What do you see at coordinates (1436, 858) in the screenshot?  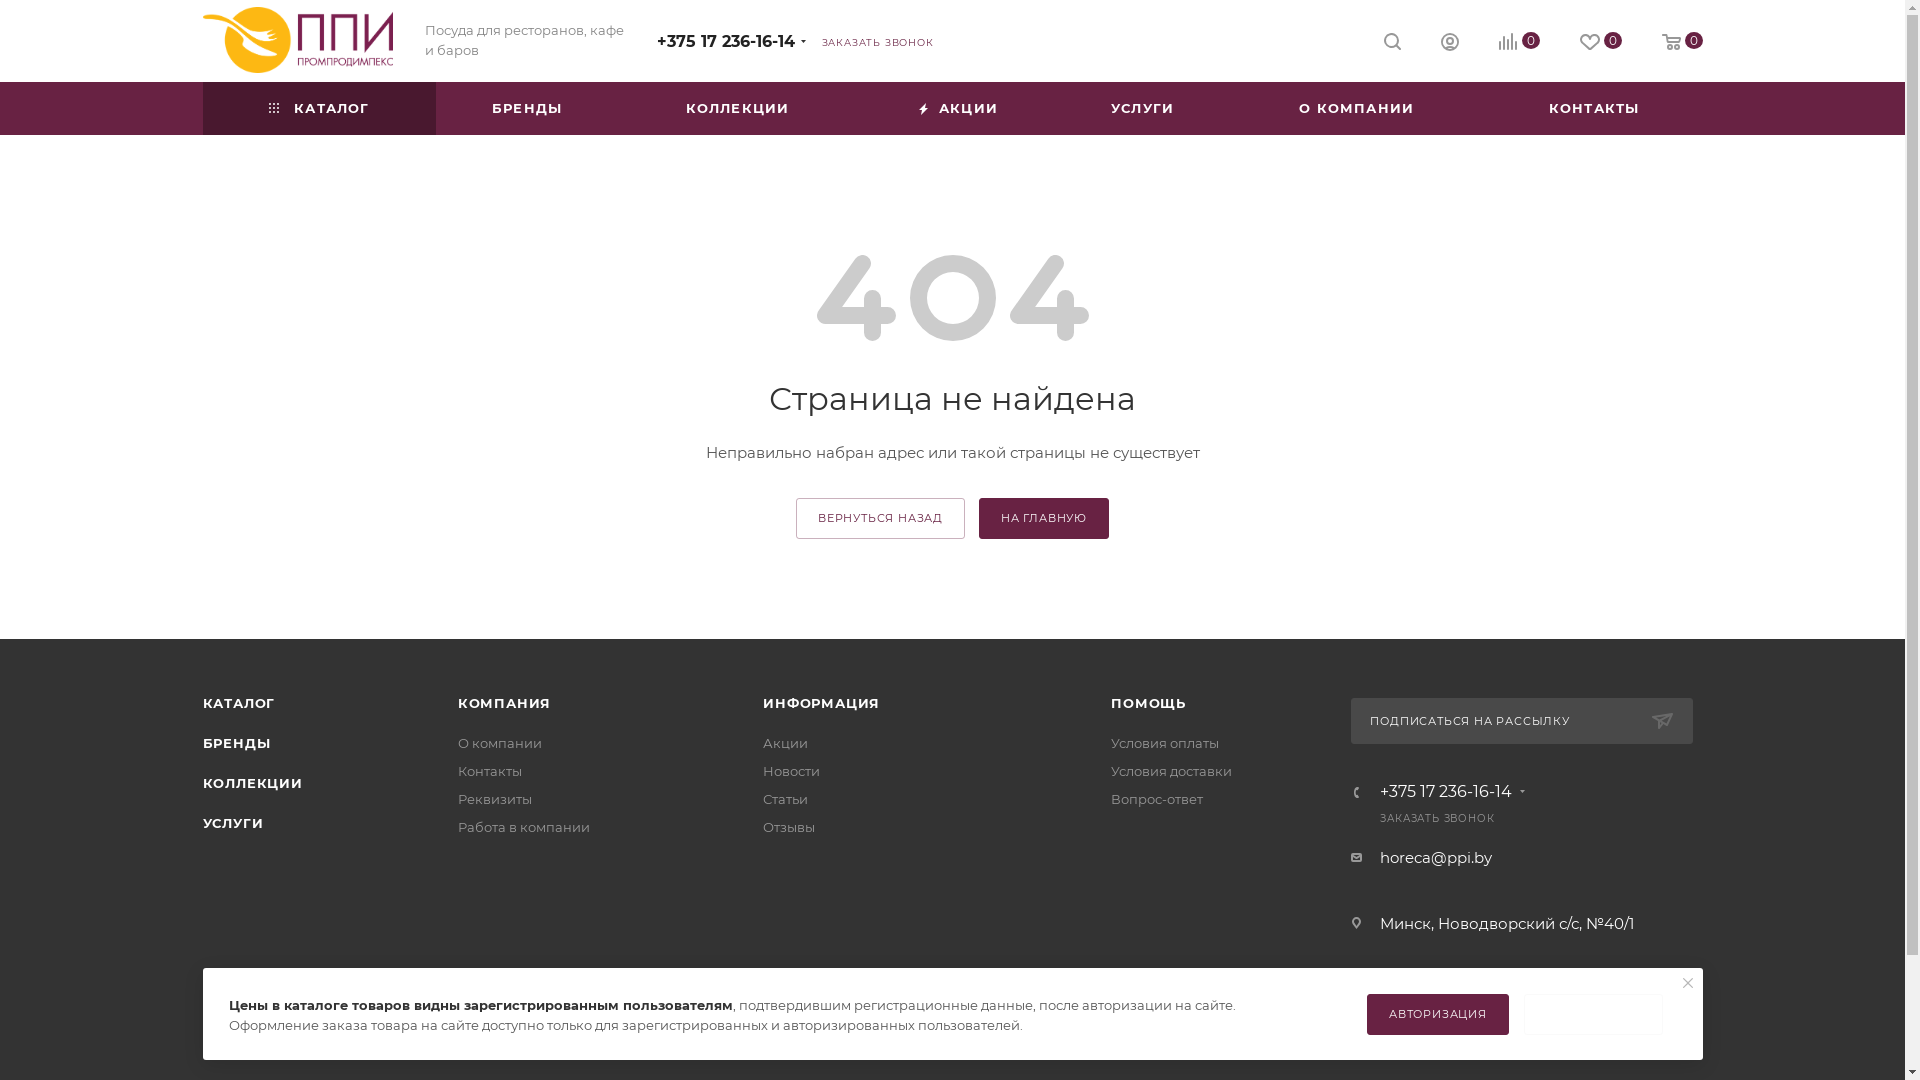 I see `horeca@ppi.by` at bounding box center [1436, 858].